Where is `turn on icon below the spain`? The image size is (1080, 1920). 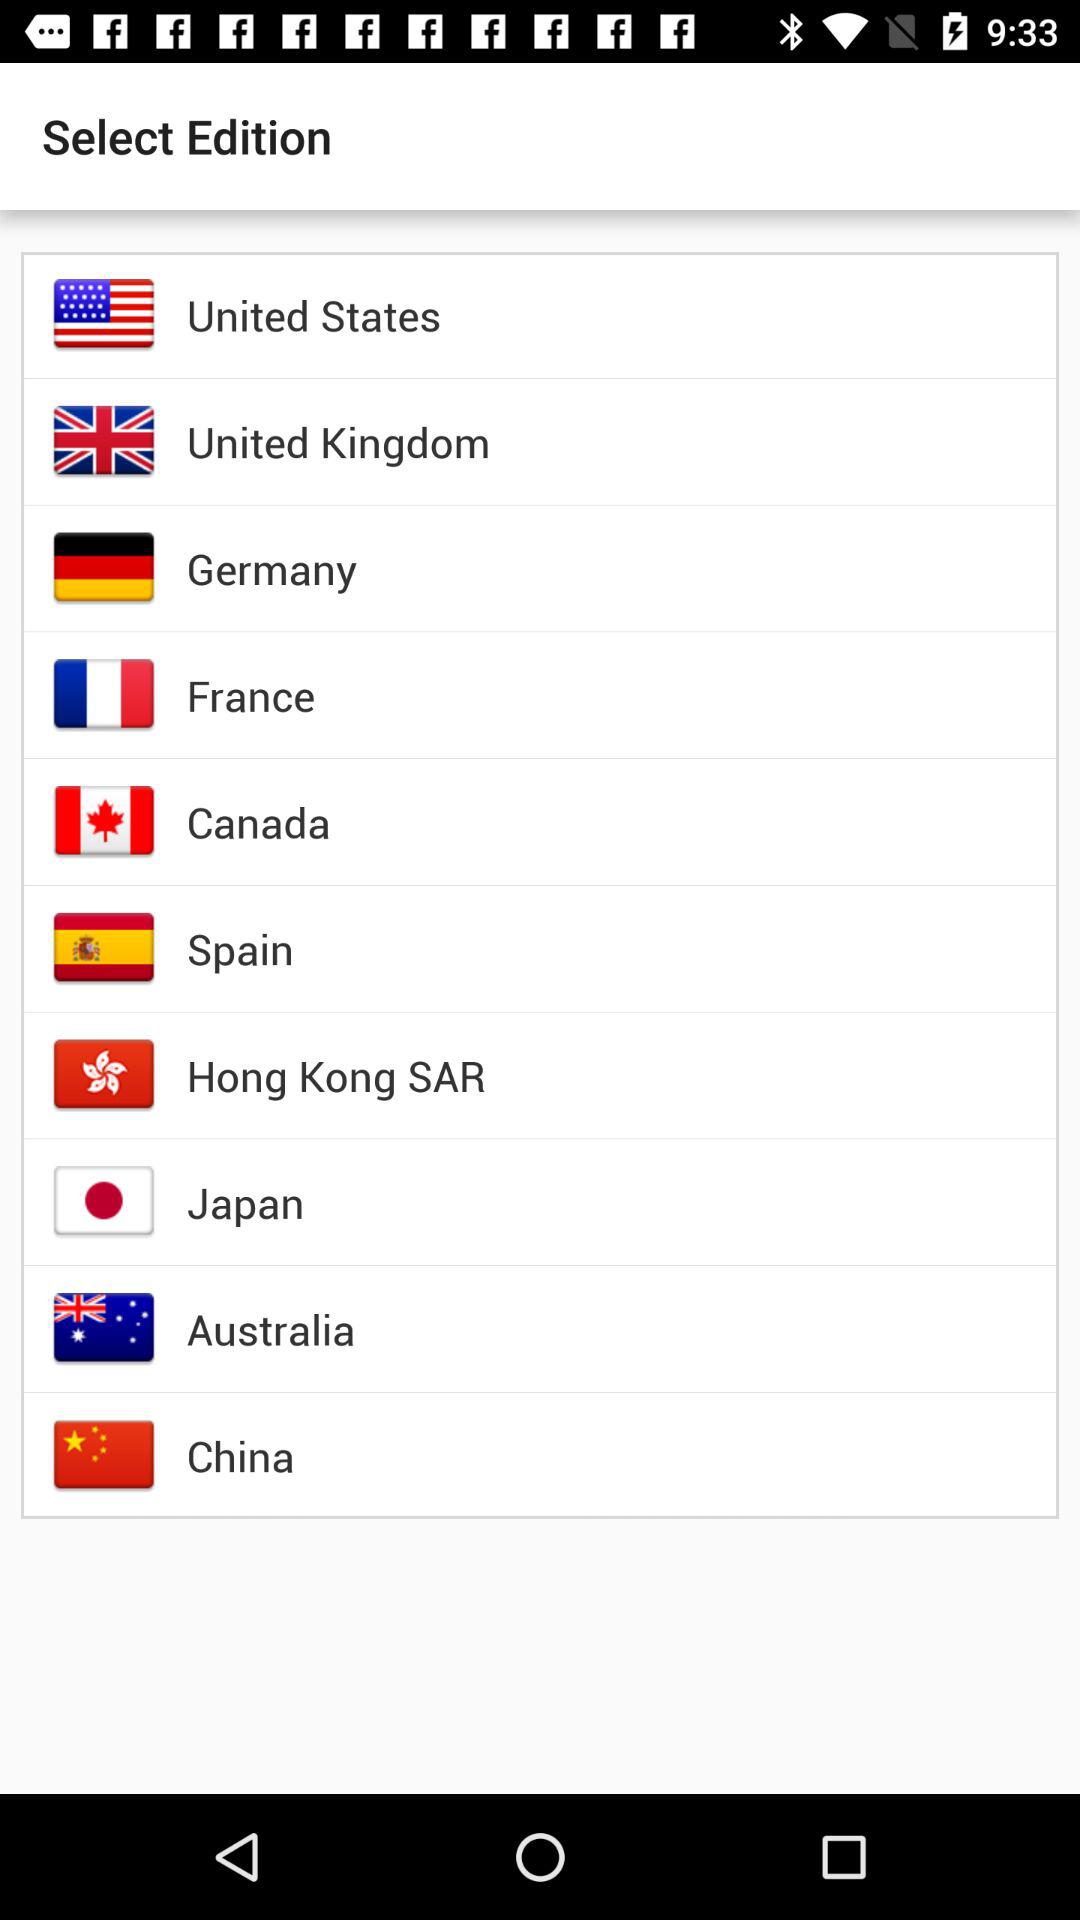 turn on icon below the spain is located at coordinates (336, 1075).